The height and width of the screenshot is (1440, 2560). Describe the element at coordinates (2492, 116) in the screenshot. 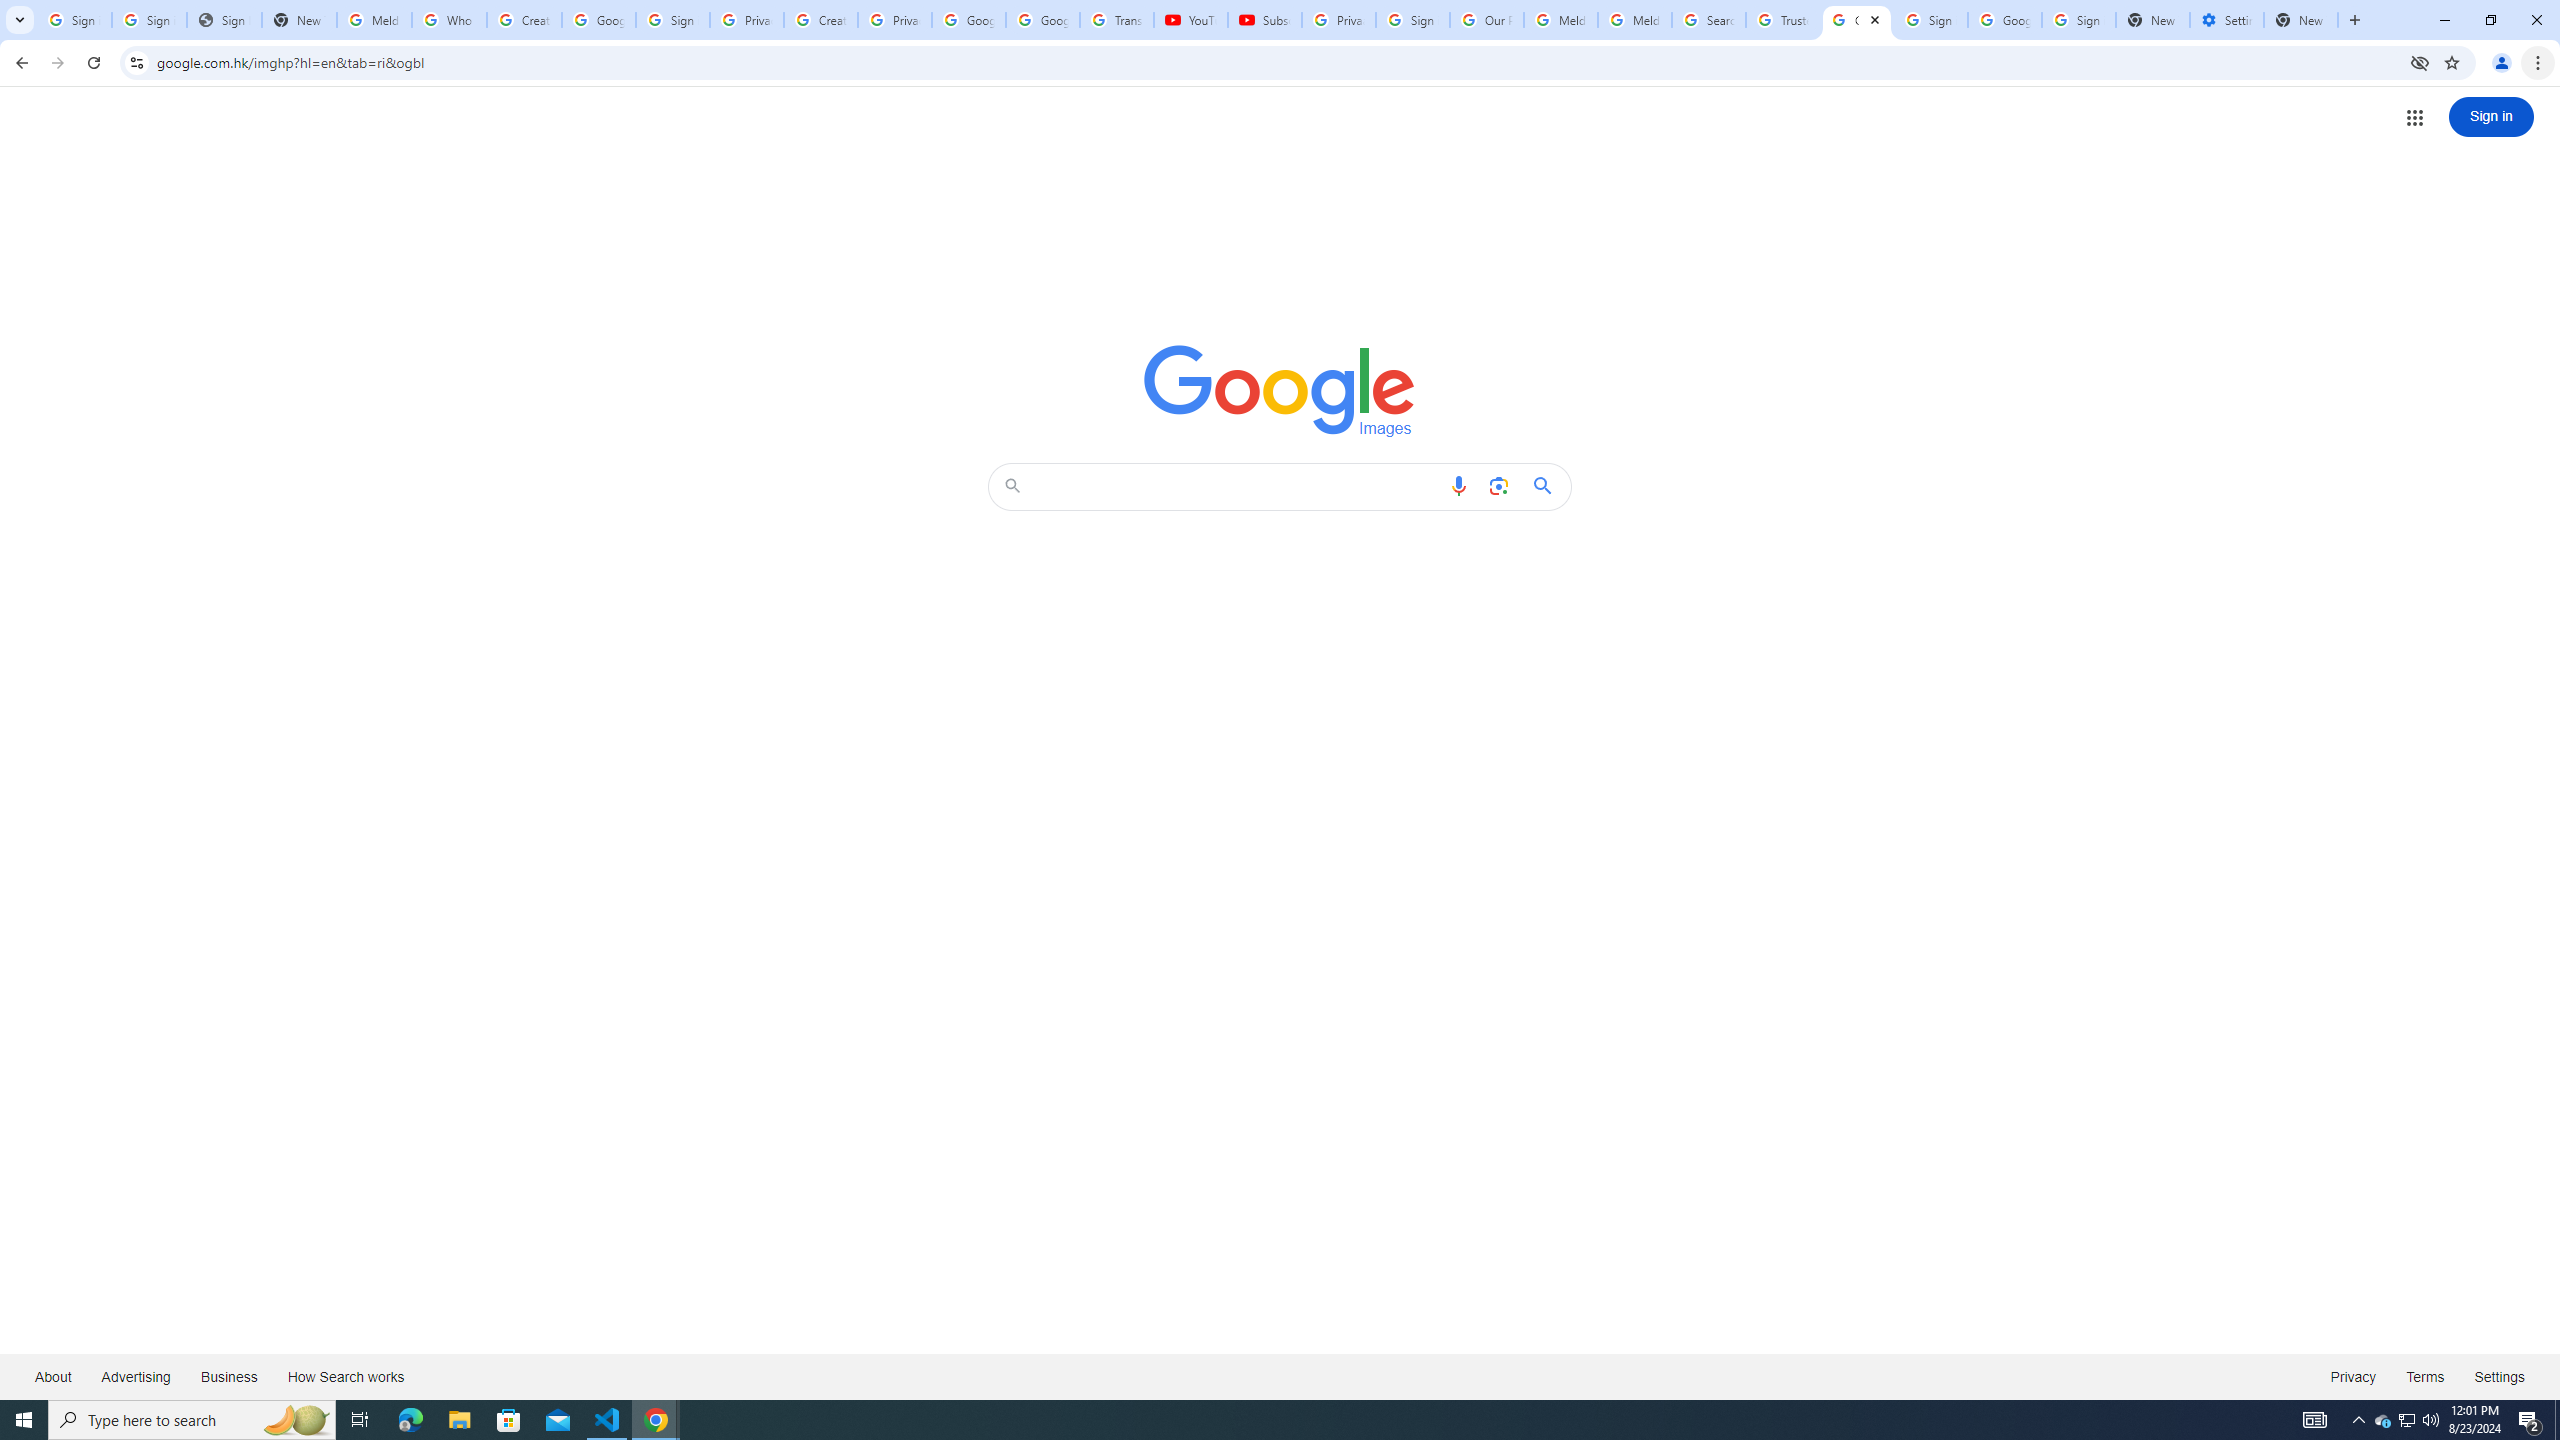

I see `Sign in` at that location.